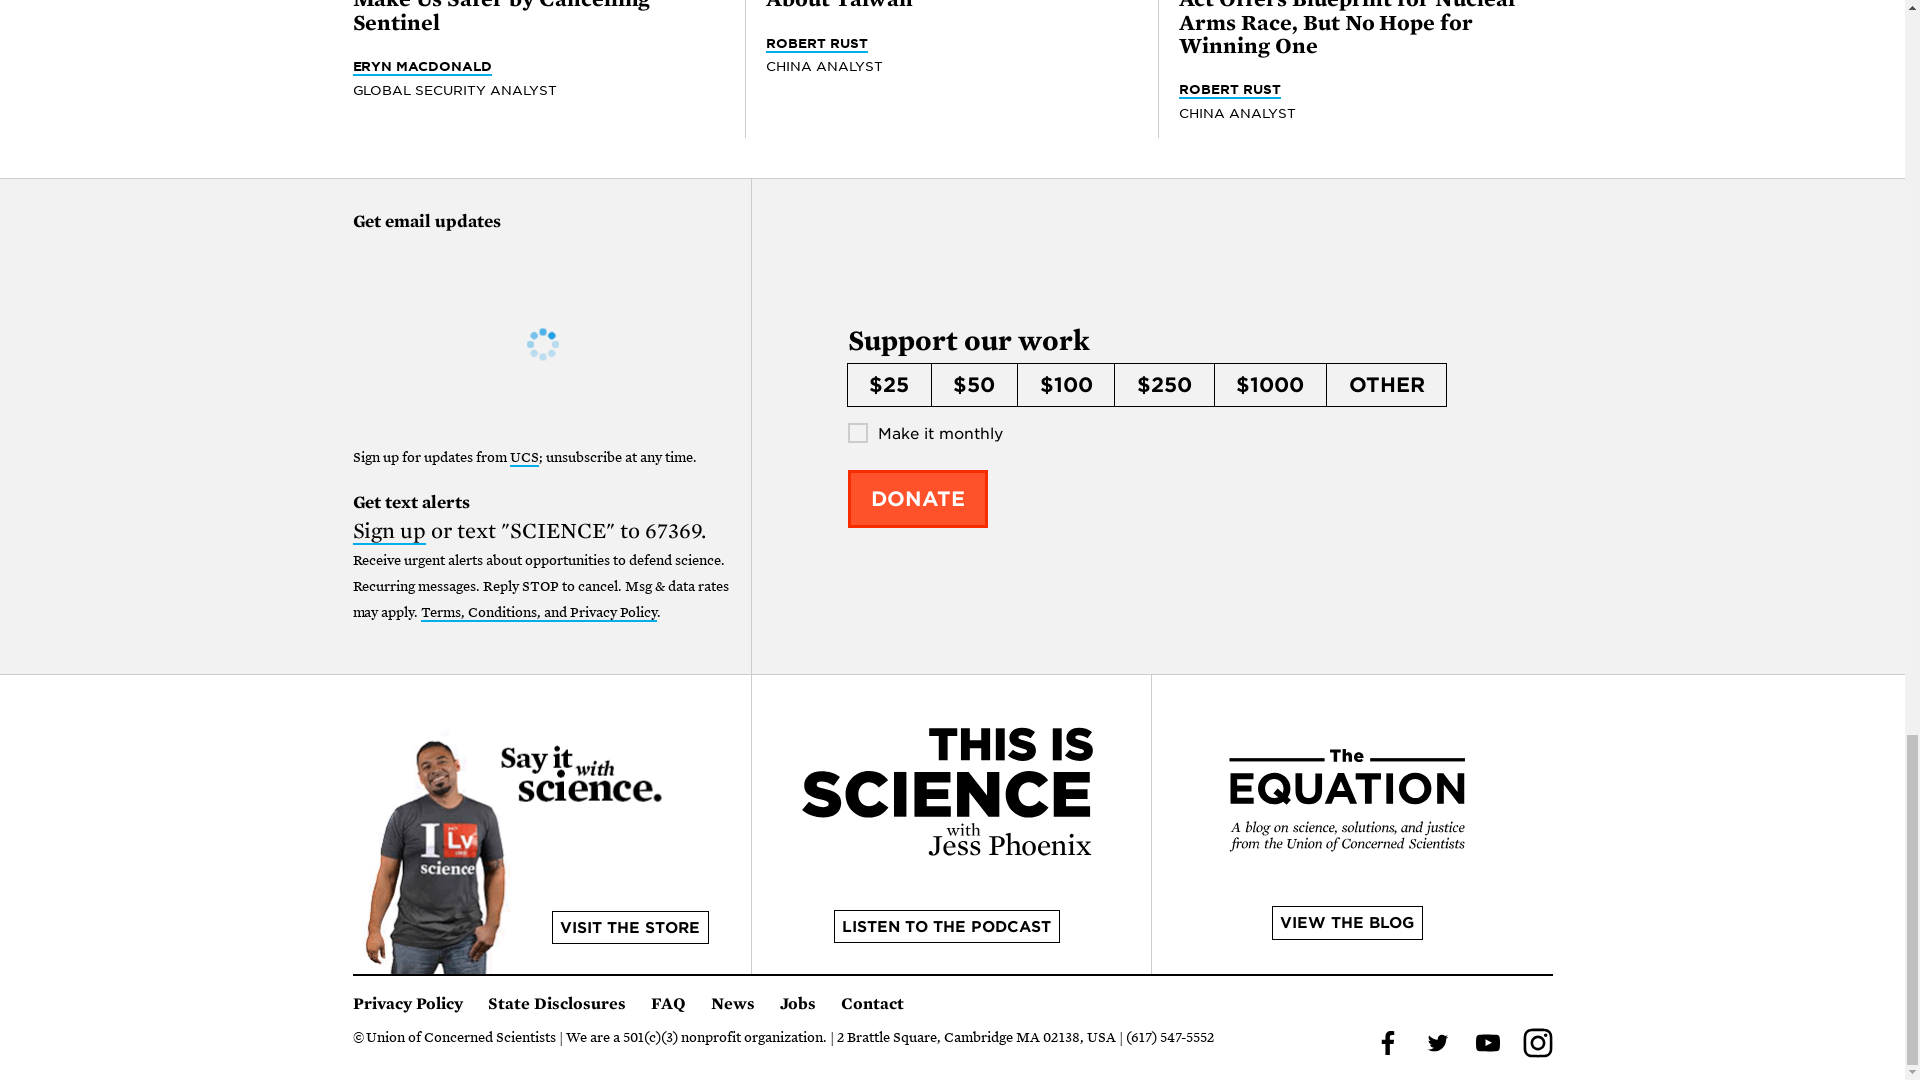 The width and height of the screenshot is (1920, 1080). What do you see at coordinates (421, 66) in the screenshot?
I see `ERYN MACDONALD` at bounding box center [421, 66].